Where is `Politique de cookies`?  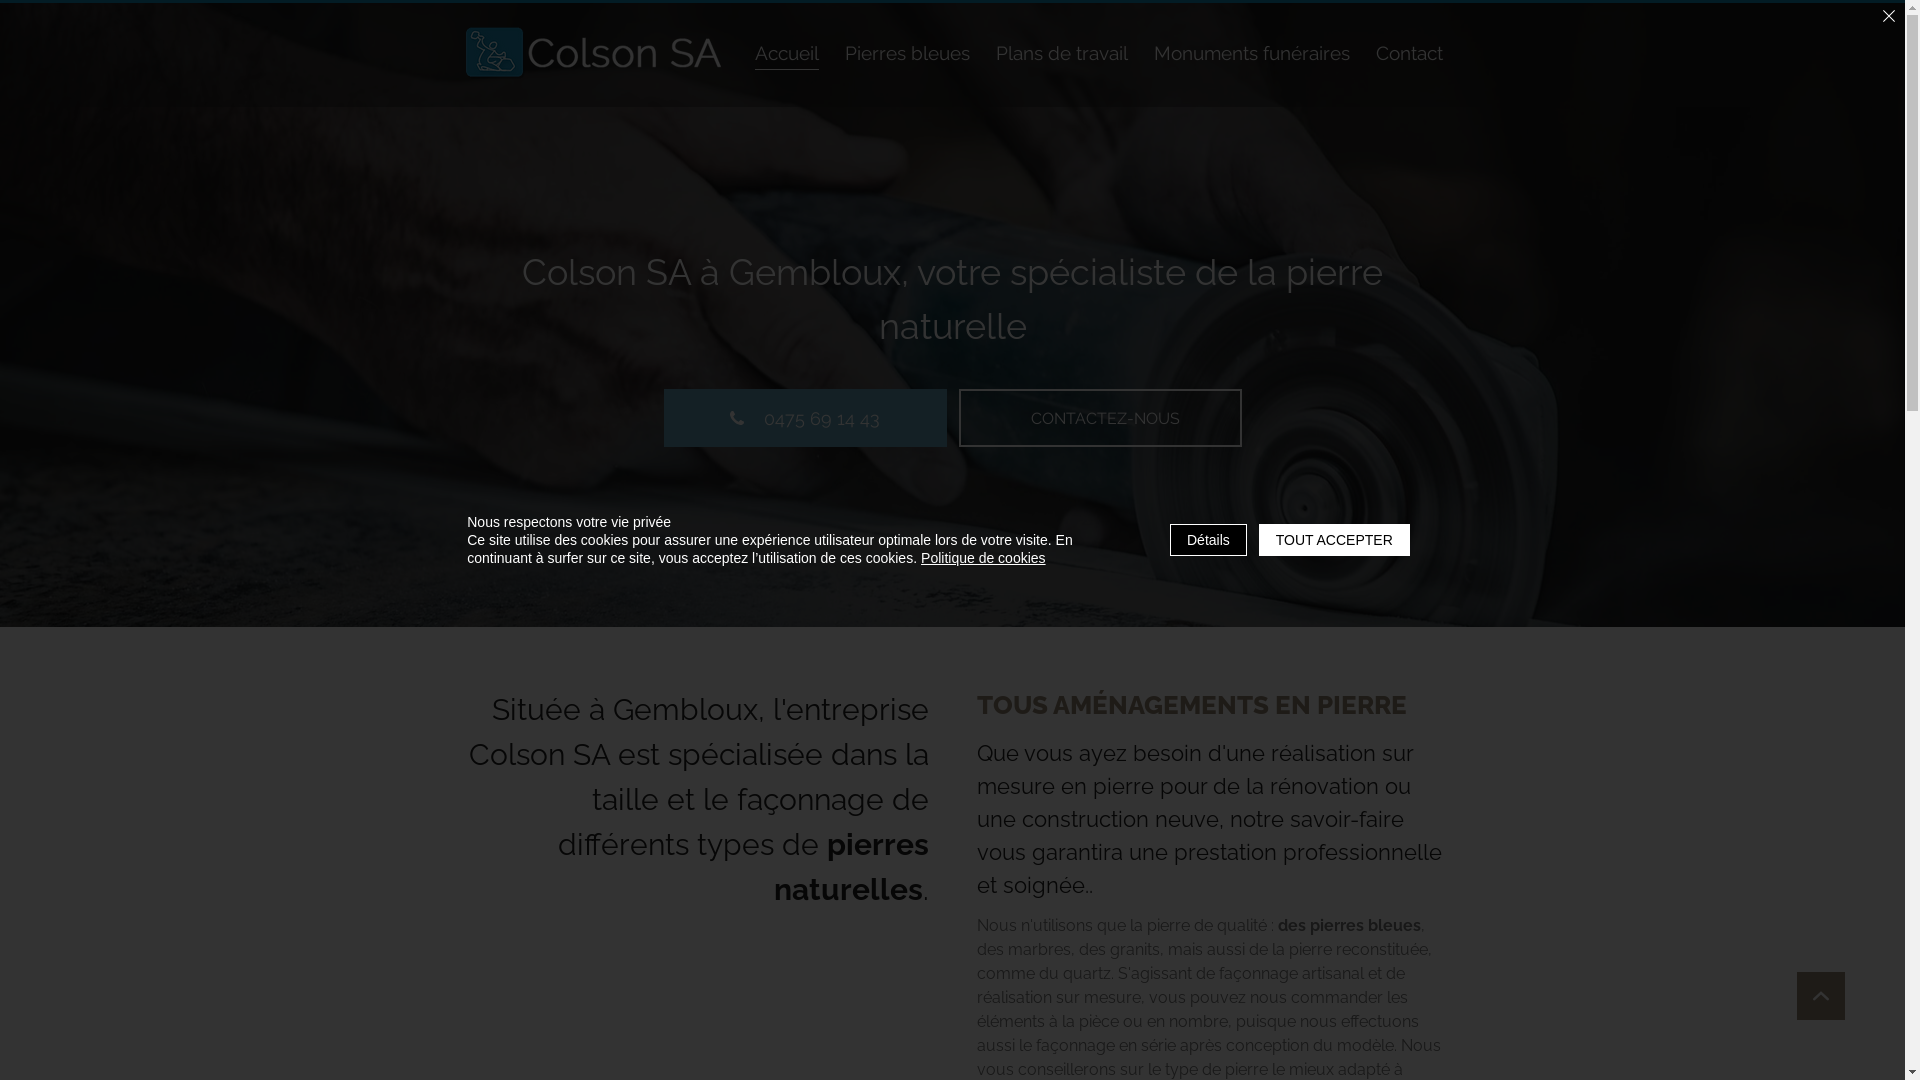 Politique de cookies is located at coordinates (984, 558).